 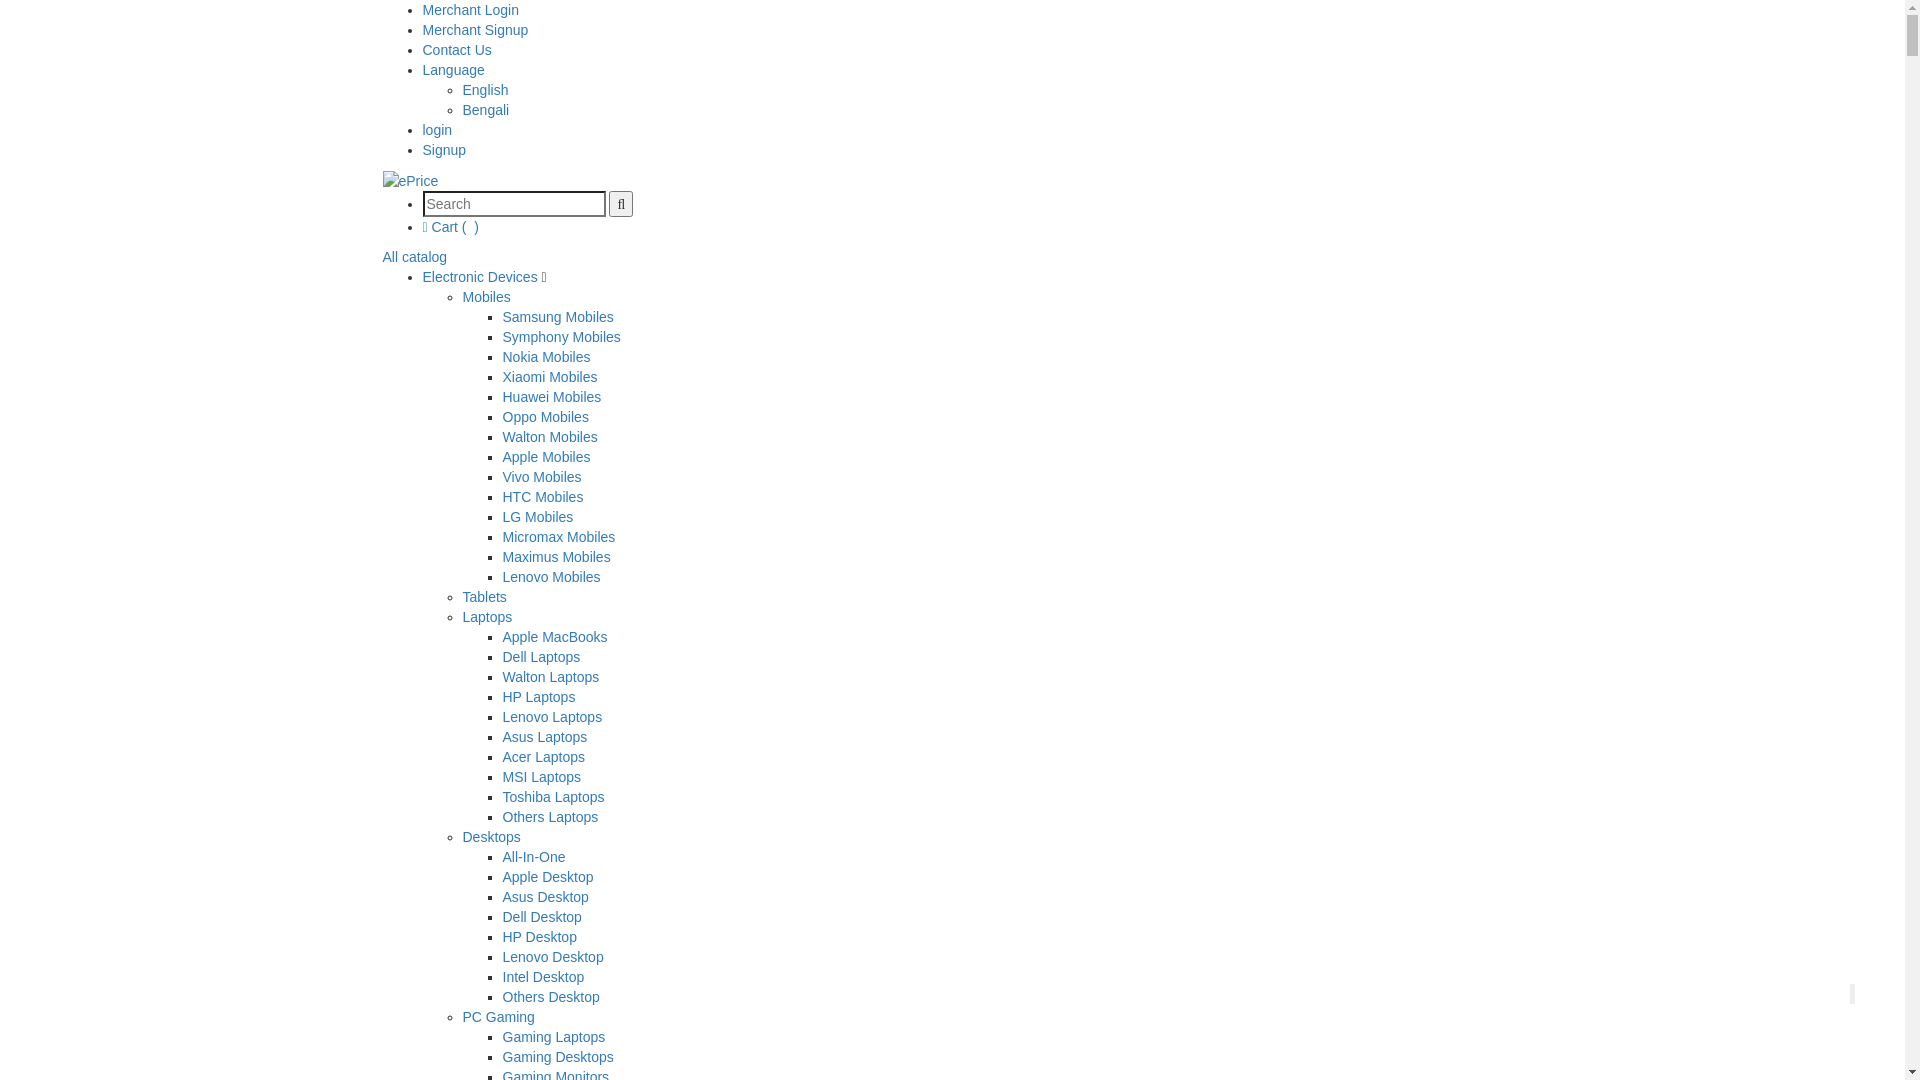 I want to click on Apple Desktop, so click(x=548, y=877).